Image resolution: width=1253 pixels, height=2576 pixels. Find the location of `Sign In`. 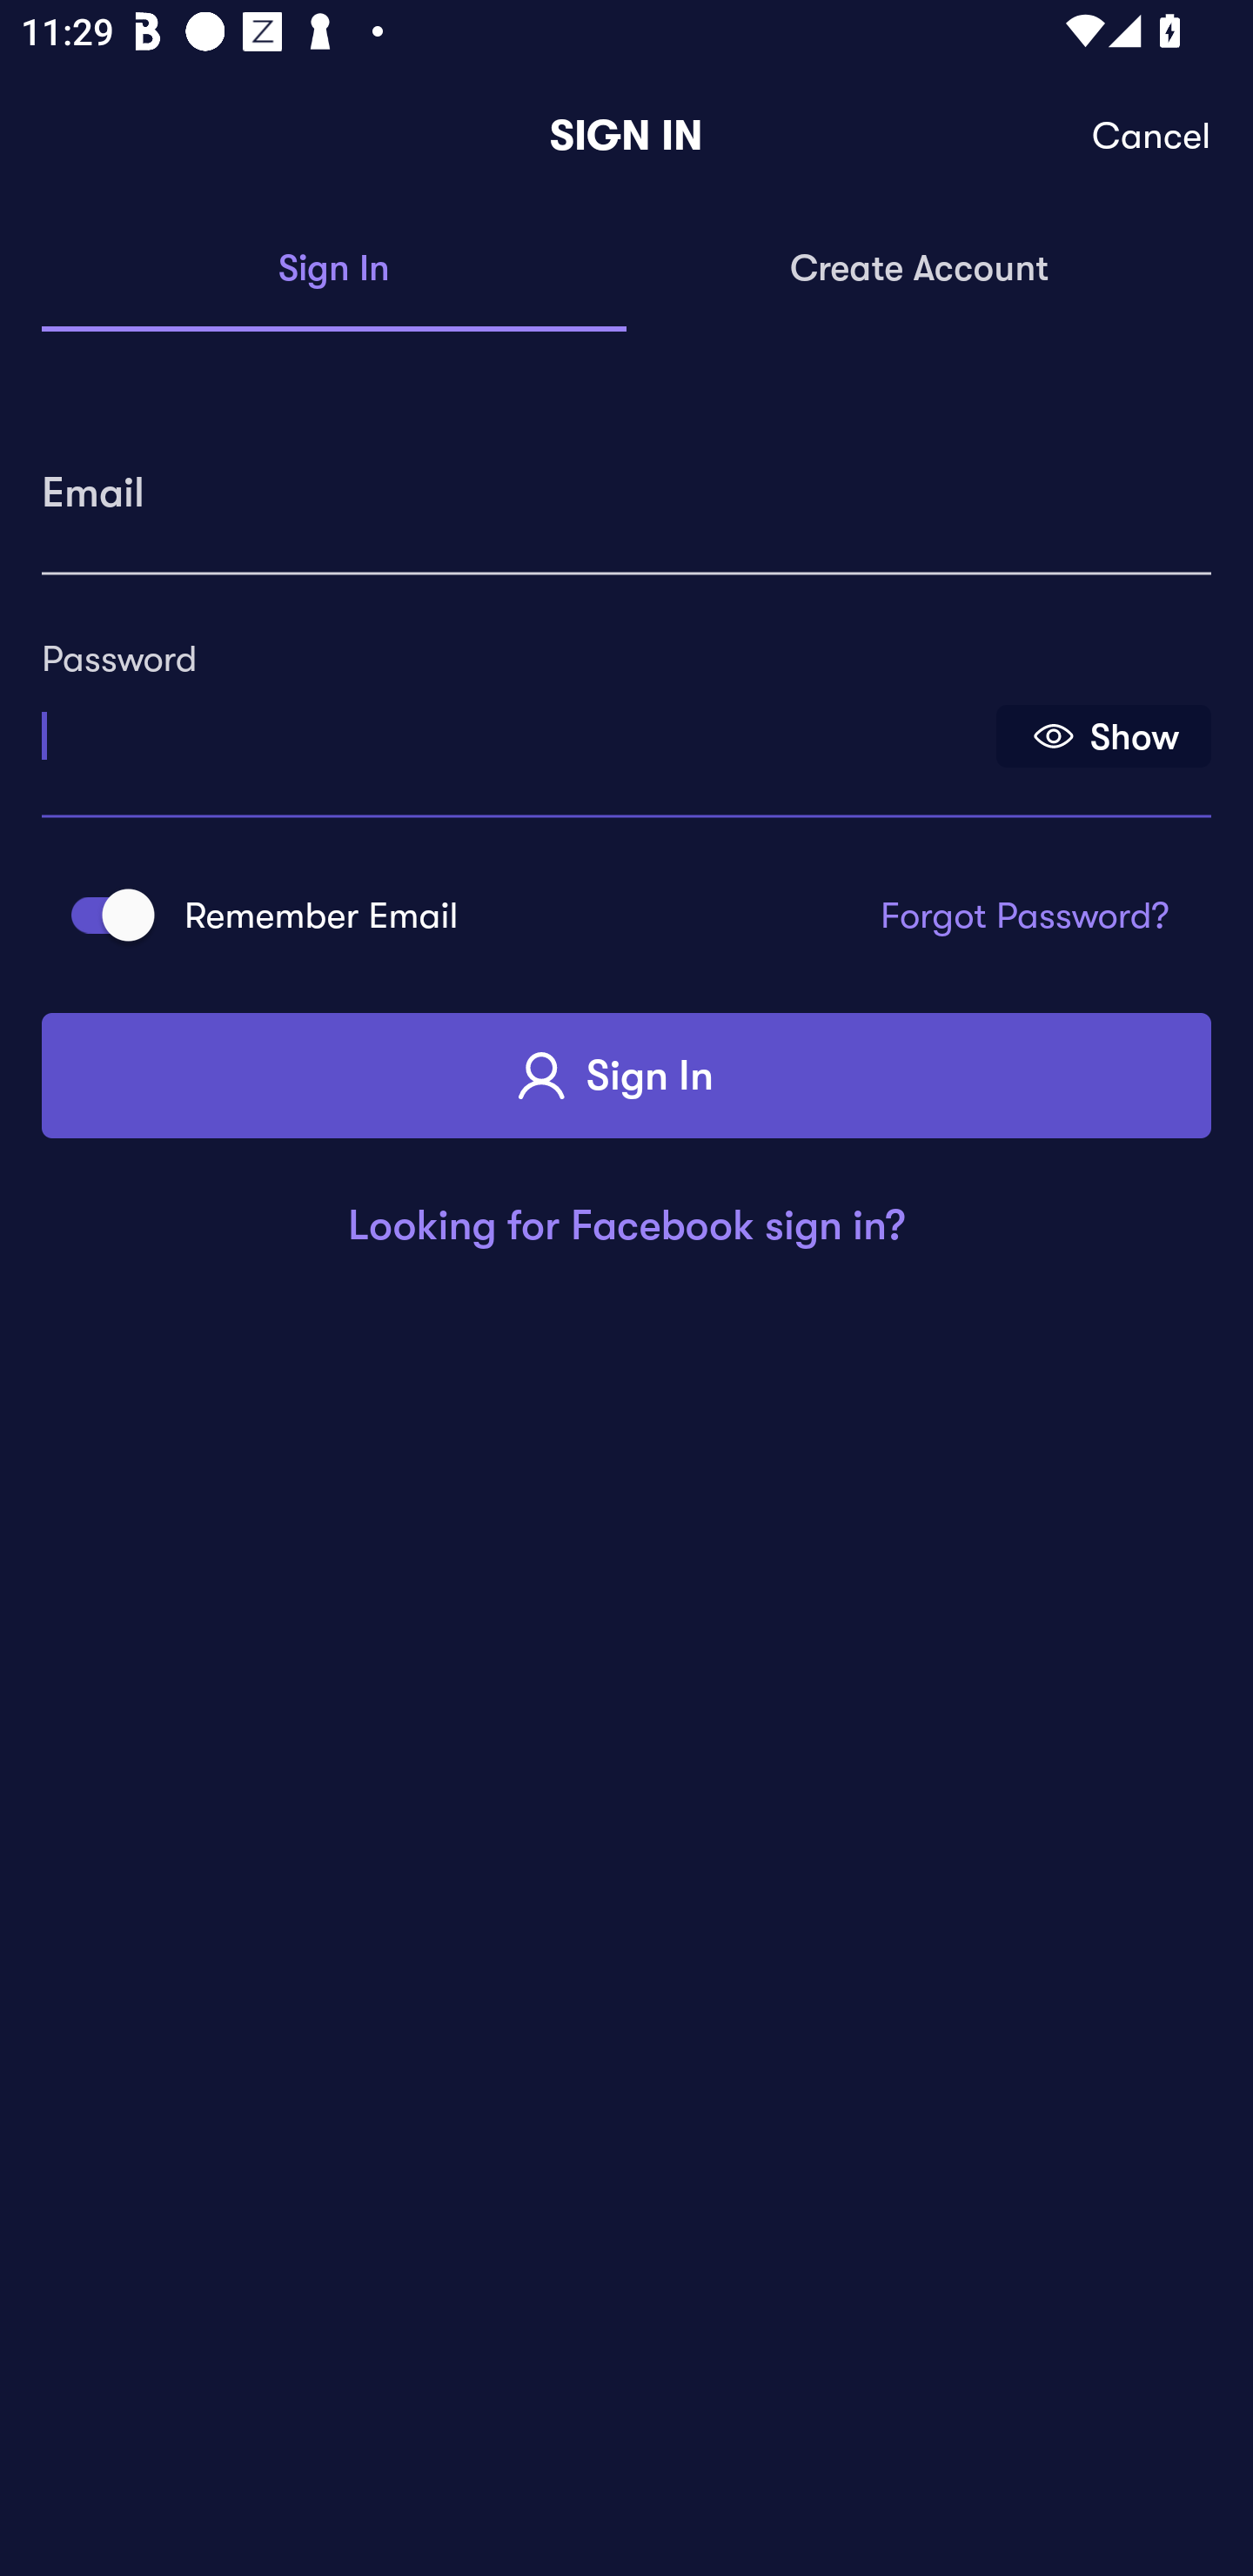

Sign In is located at coordinates (334, 270).